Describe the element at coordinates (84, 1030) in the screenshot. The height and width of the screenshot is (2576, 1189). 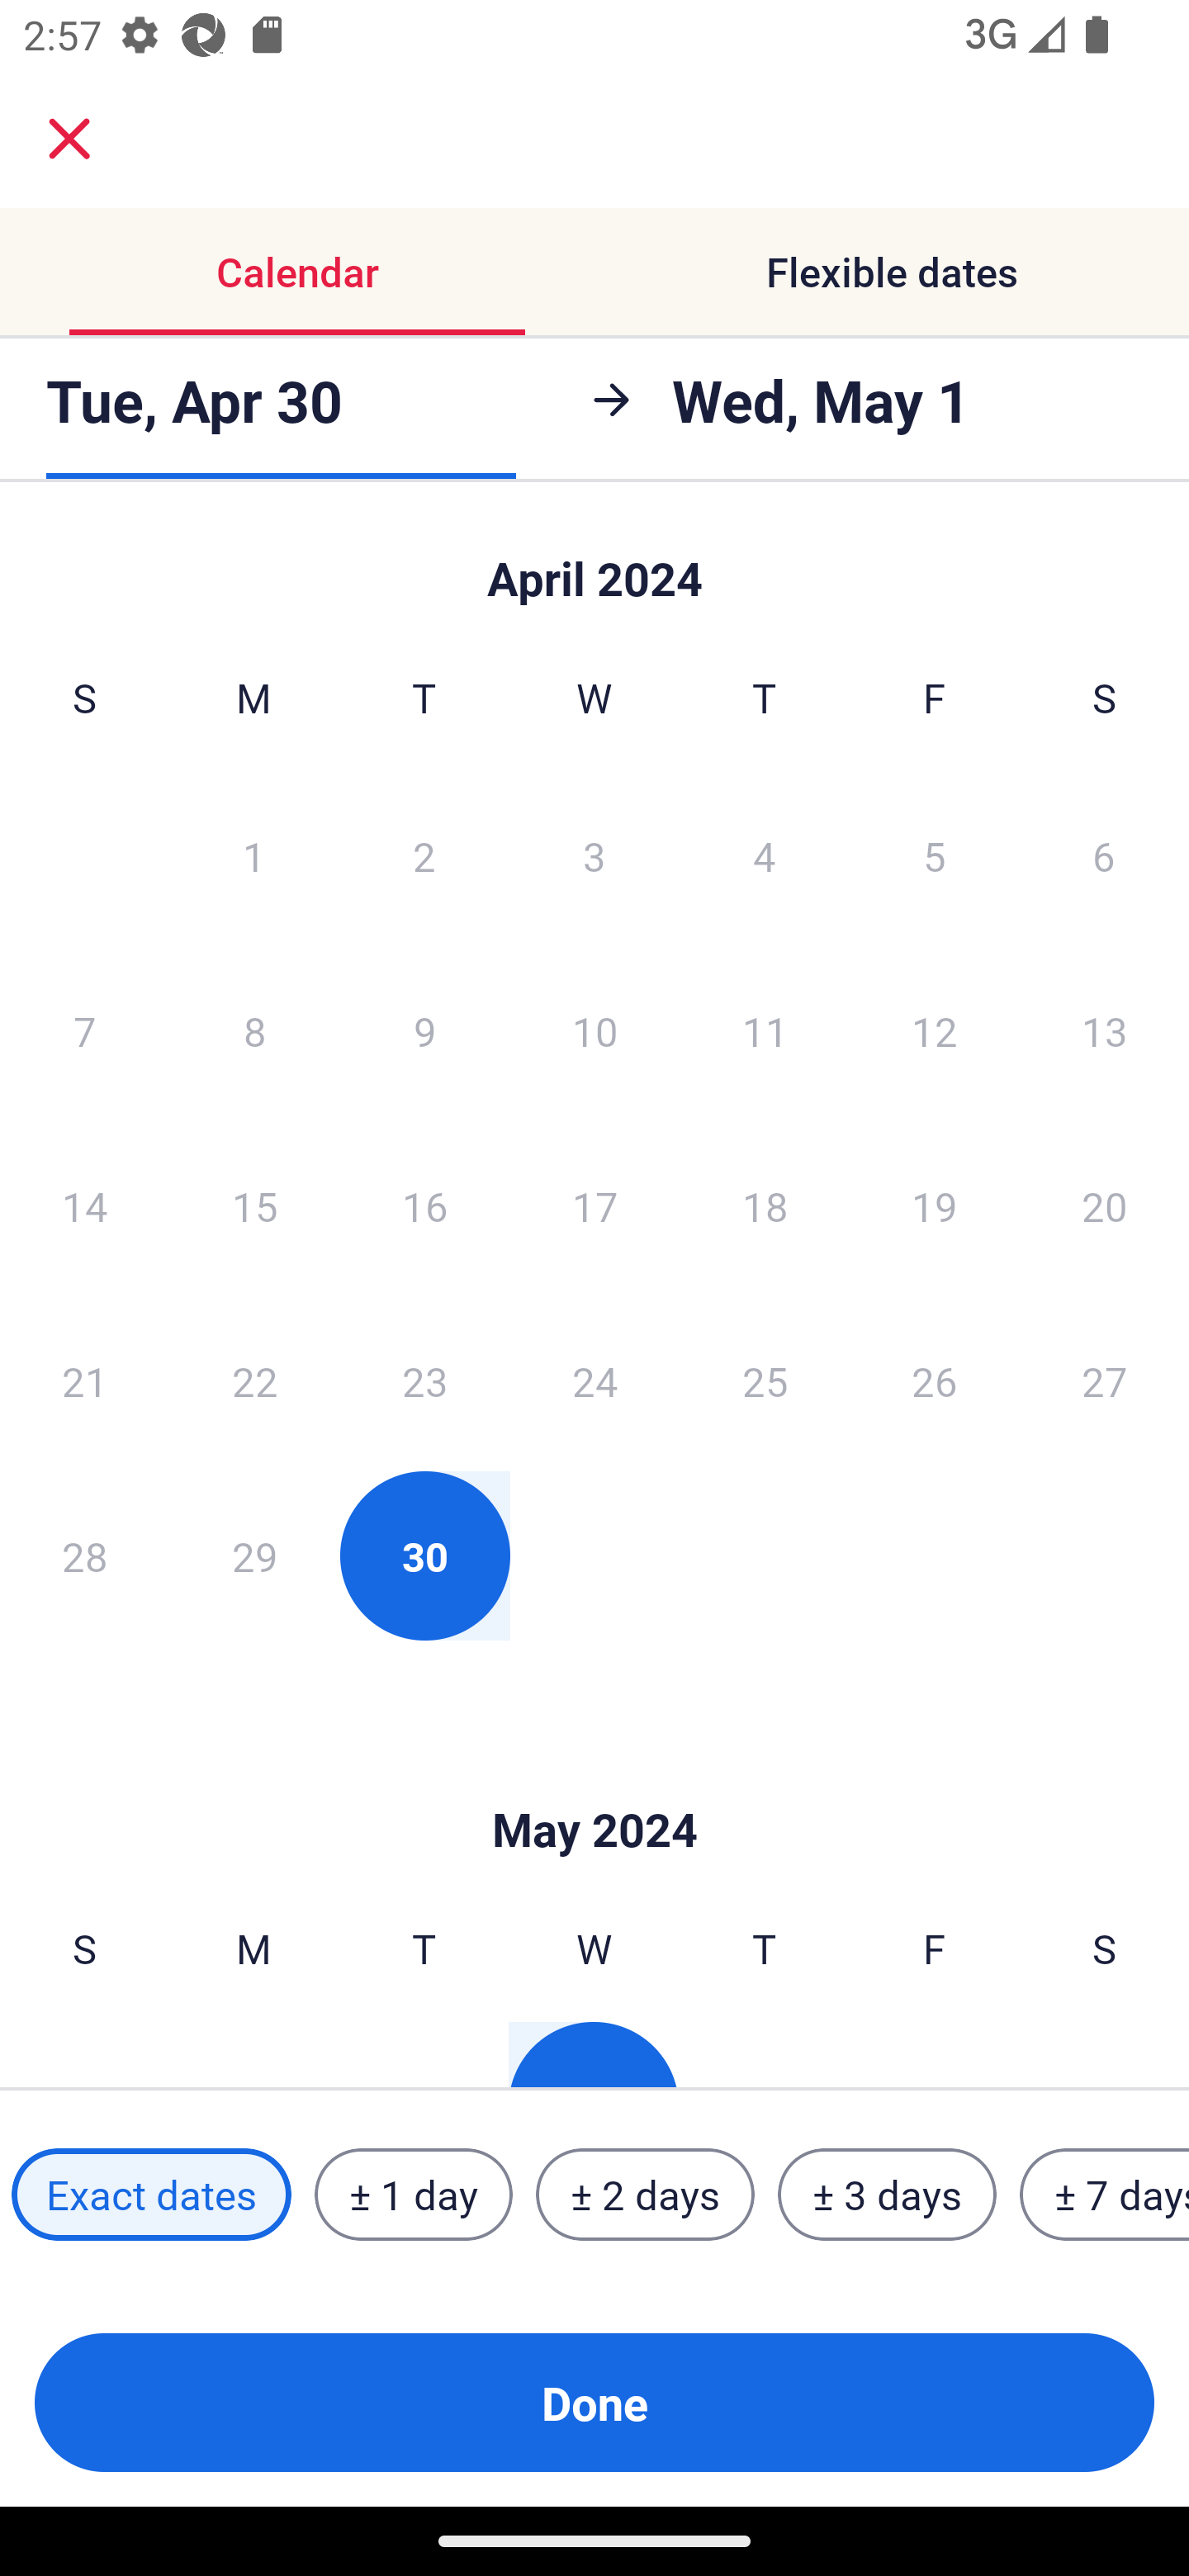
I see `7 Sunday, April 7, 2024` at that location.